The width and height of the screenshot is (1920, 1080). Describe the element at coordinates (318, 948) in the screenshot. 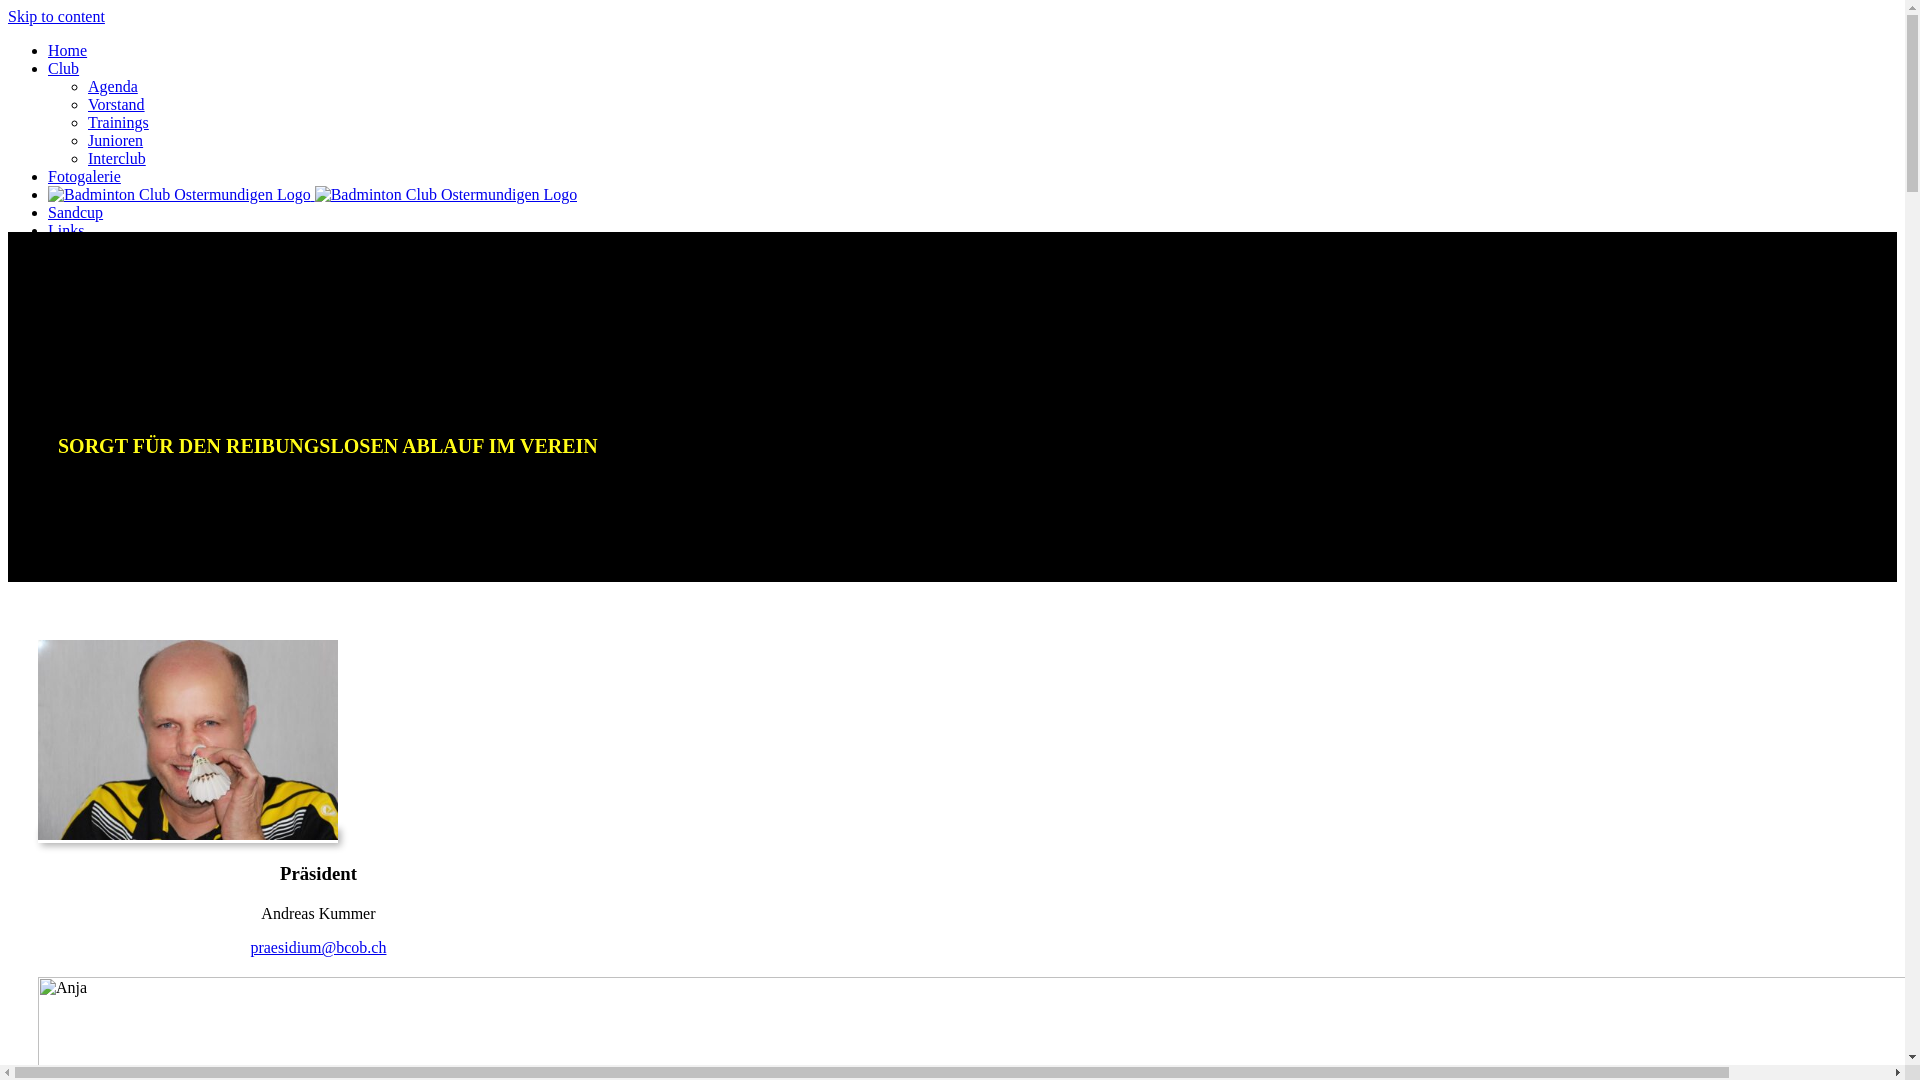

I see `praesidium@bcob.ch` at that location.